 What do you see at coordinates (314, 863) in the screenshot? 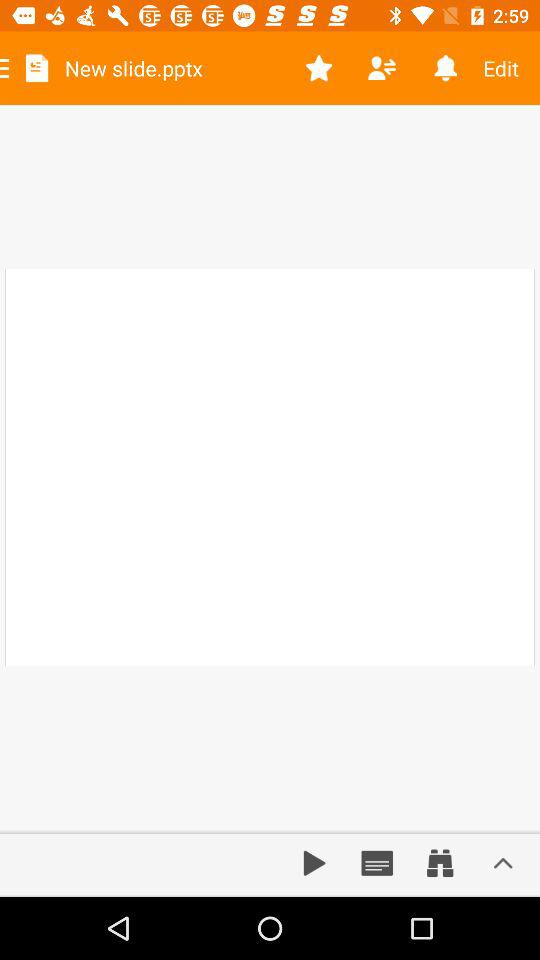
I see `play presentation` at bounding box center [314, 863].